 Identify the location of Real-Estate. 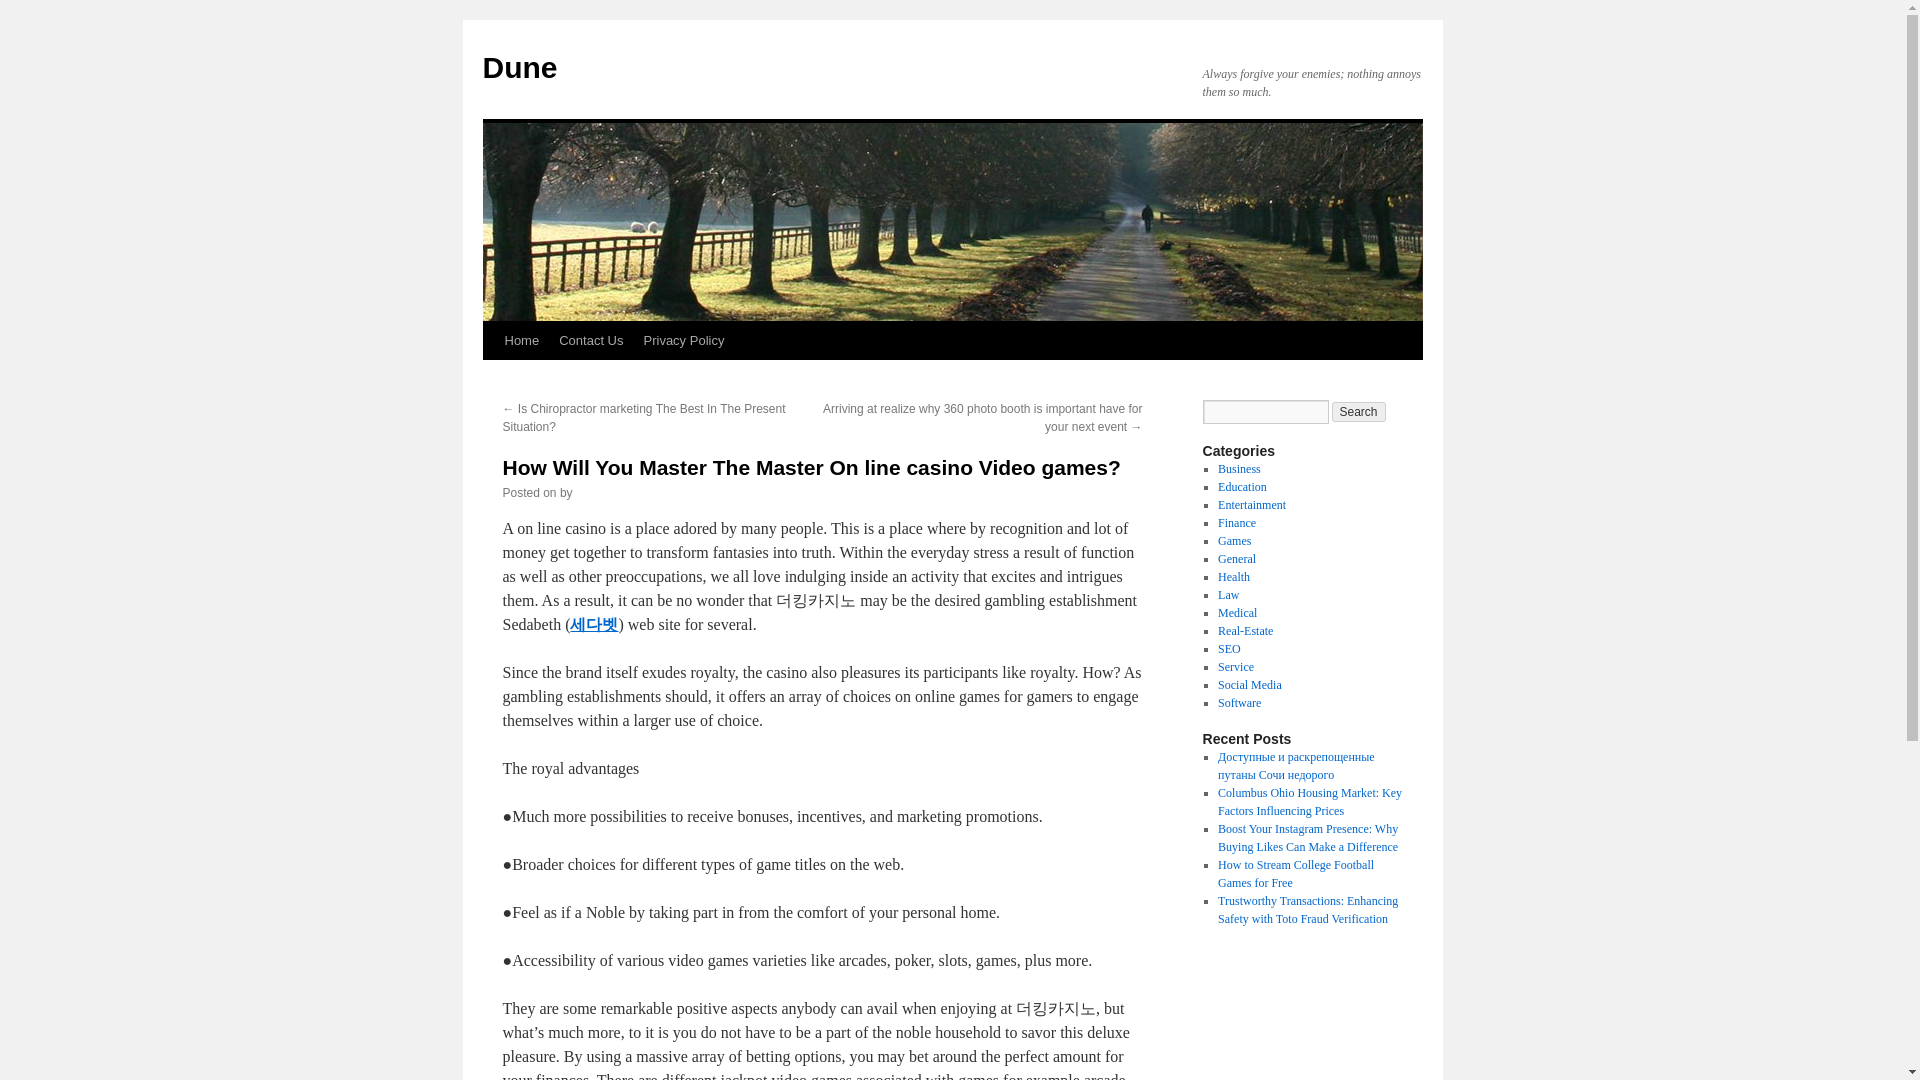
(1244, 631).